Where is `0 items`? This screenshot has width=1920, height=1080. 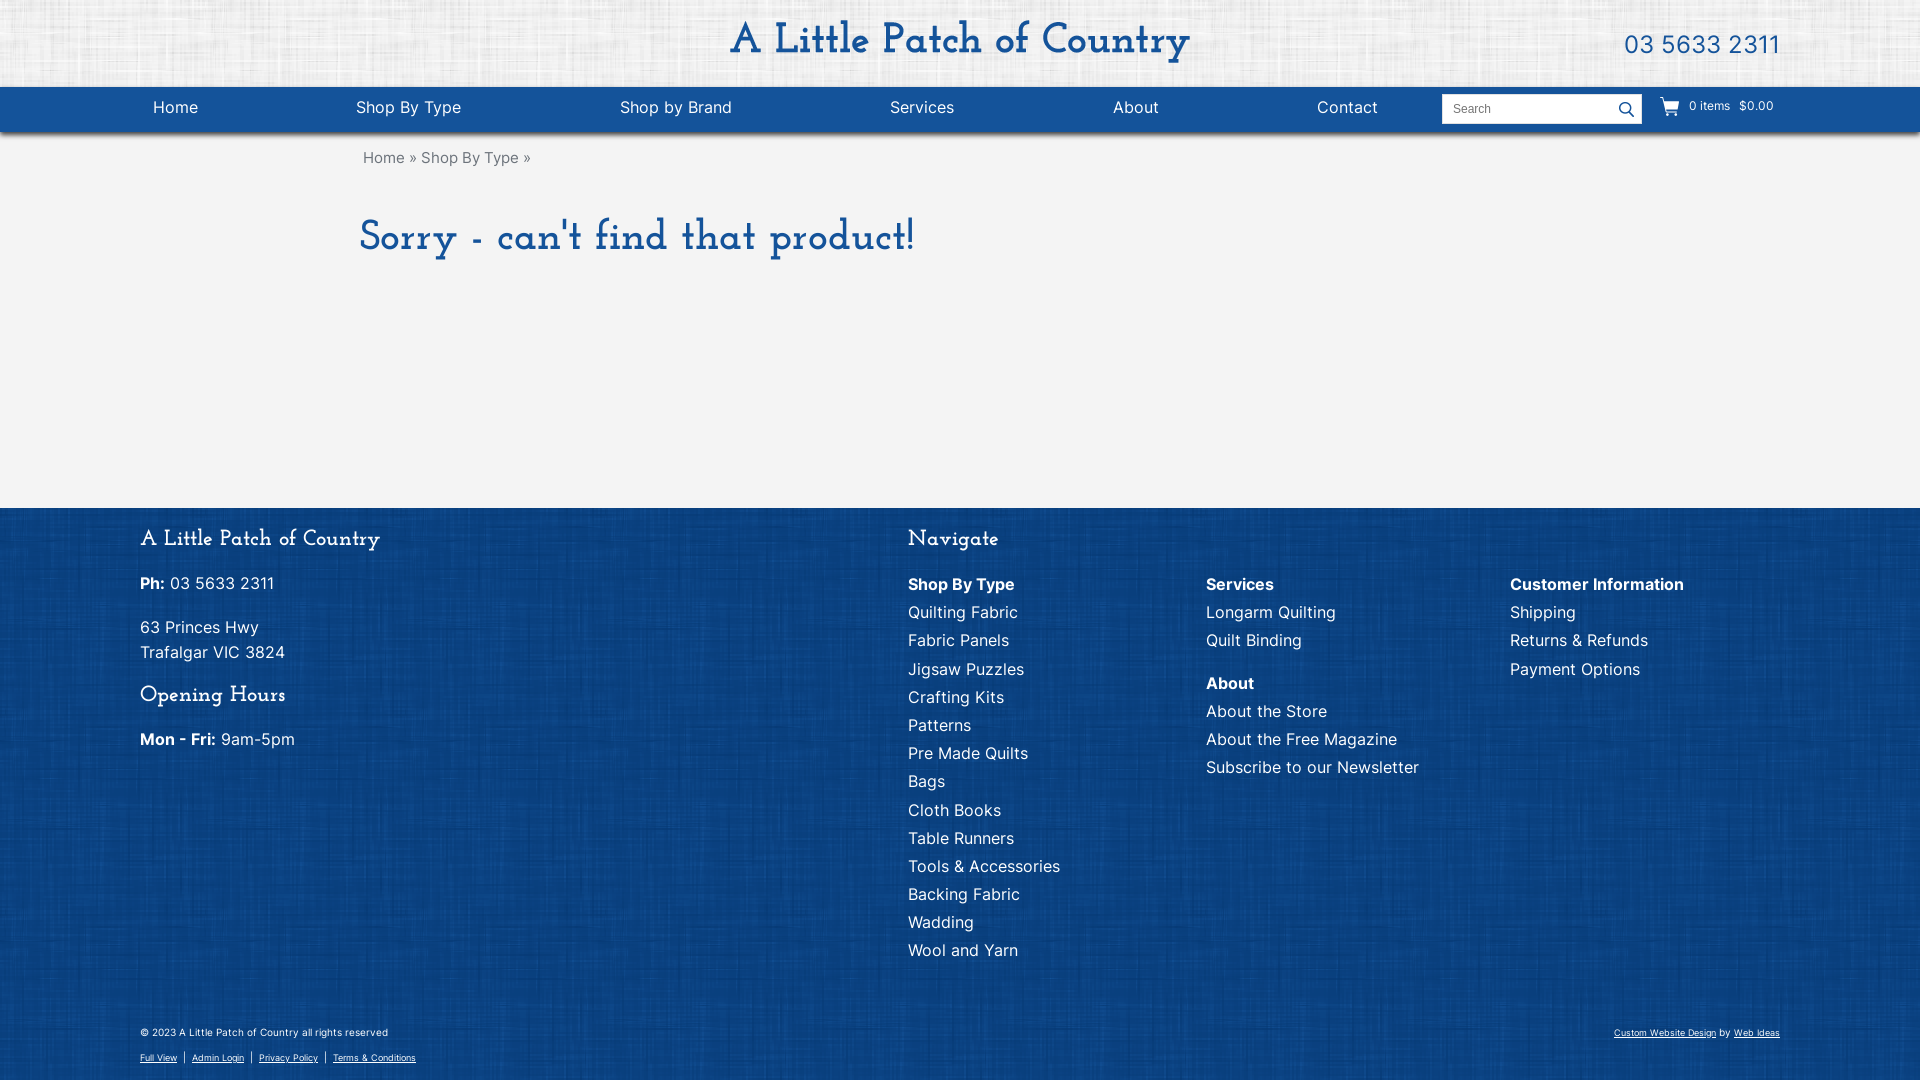
0 items is located at coordinates (1710, 106).